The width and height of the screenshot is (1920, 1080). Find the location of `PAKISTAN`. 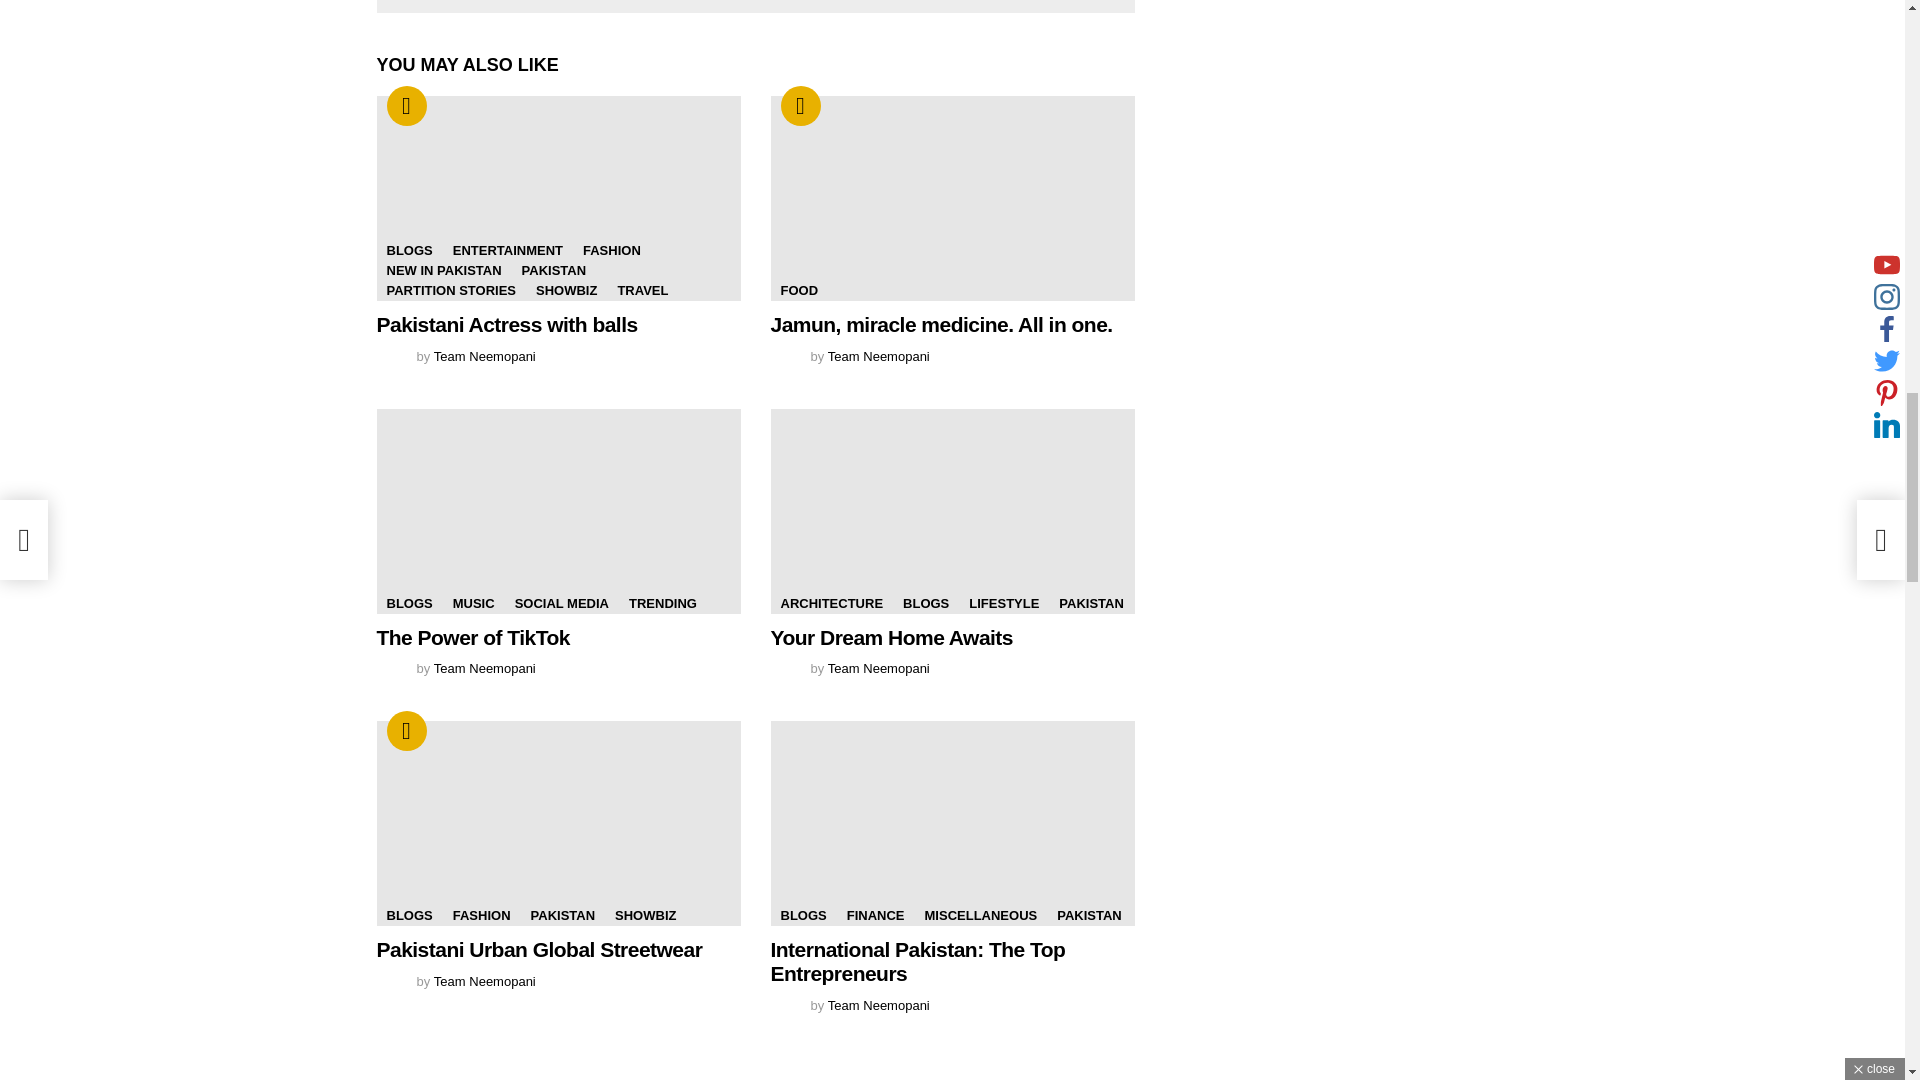

PAKISTAN is located at coordinates (554, 270).